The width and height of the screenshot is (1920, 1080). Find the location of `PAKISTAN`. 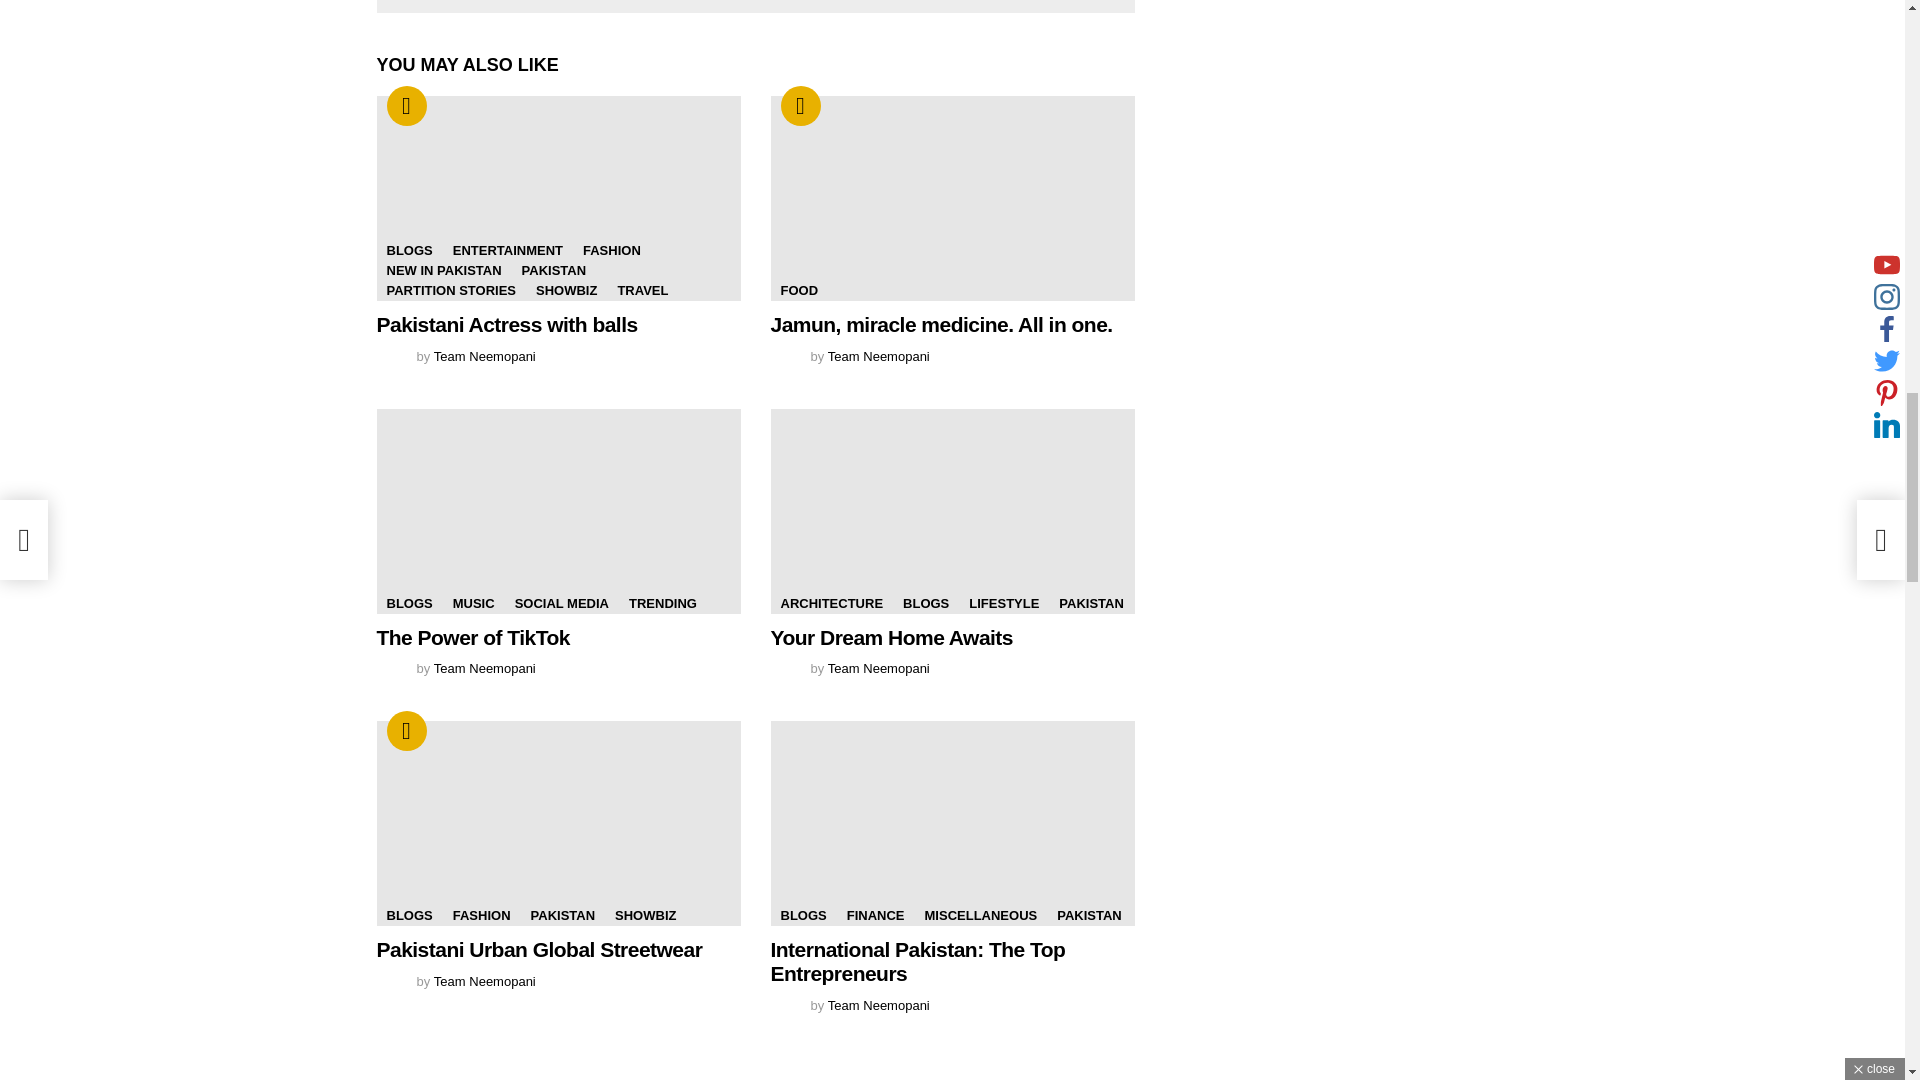

PAKISTAN is located at coordinates (554, 270).